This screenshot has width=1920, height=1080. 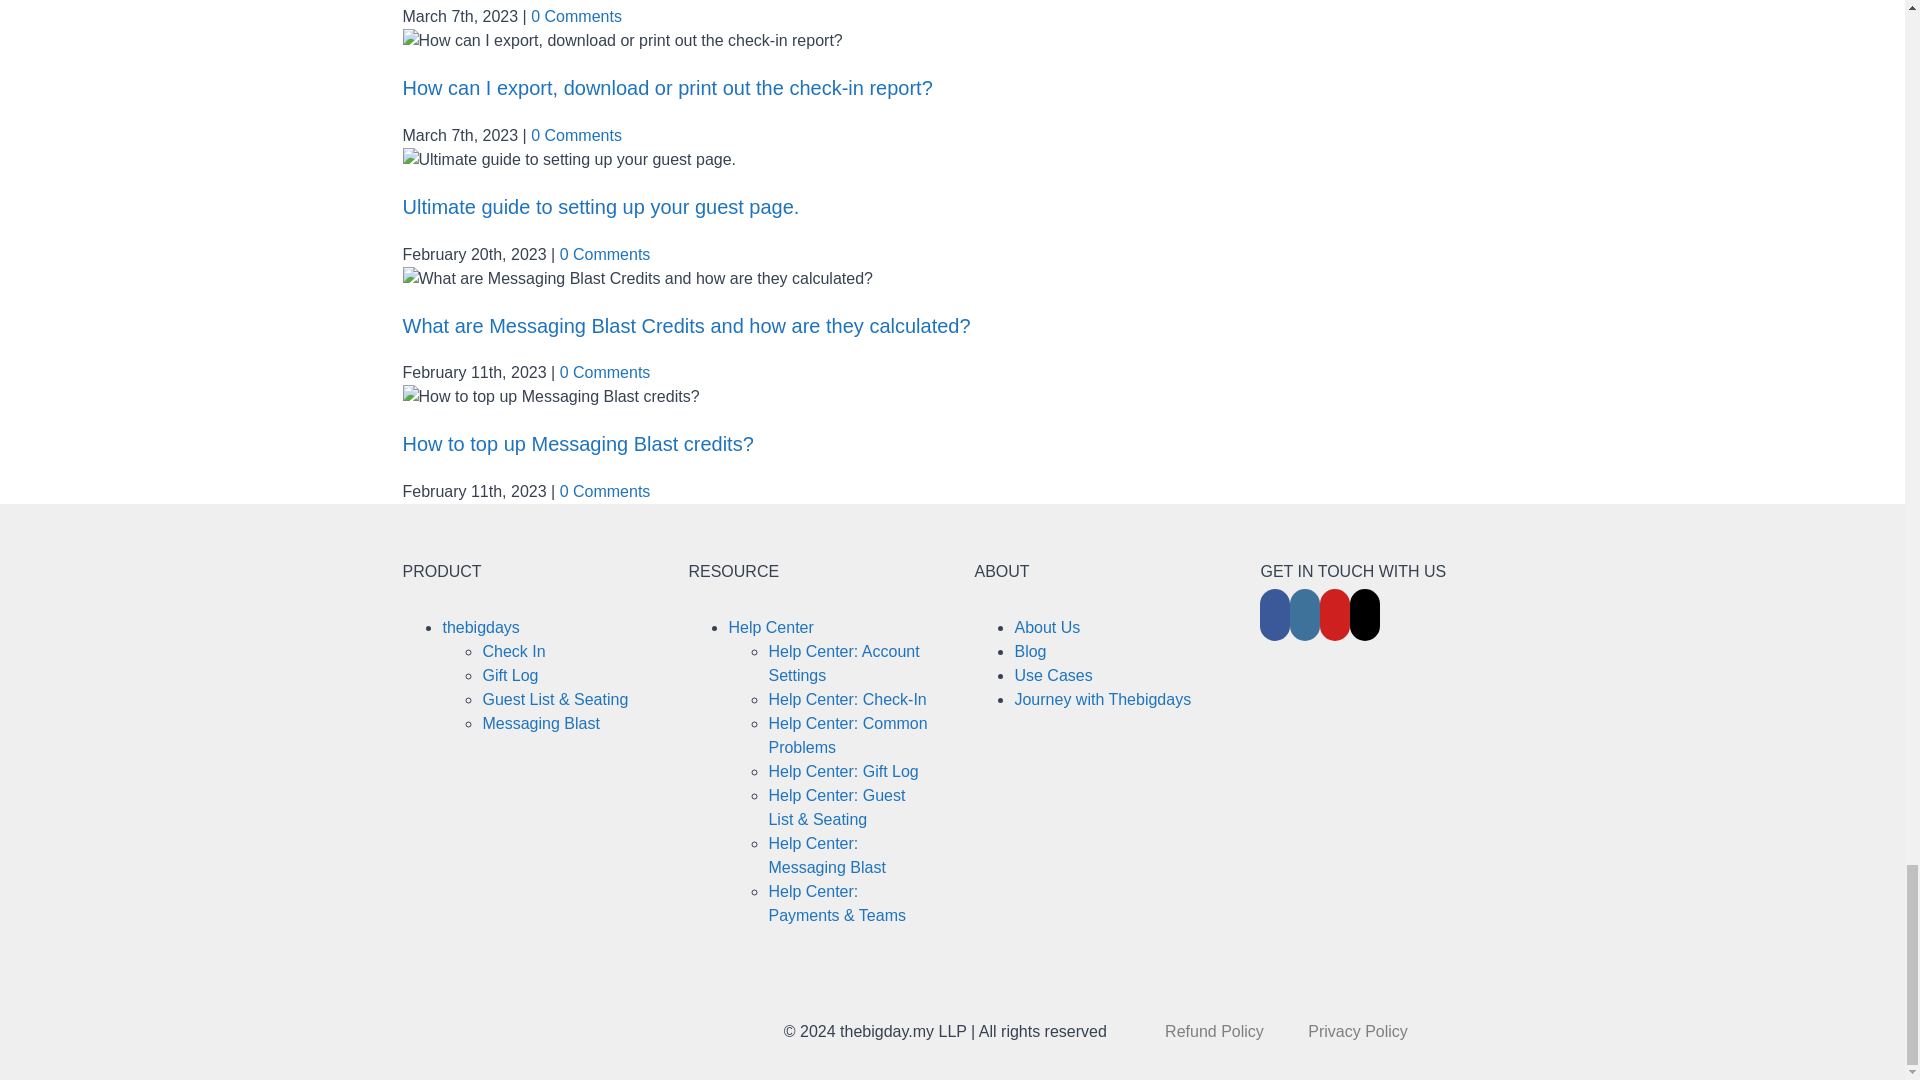 What do you see at coordinates (666, 88) in the screenshot?
I see `How can I export, download or print out the check-in report?` at bounding box center [666, 88].